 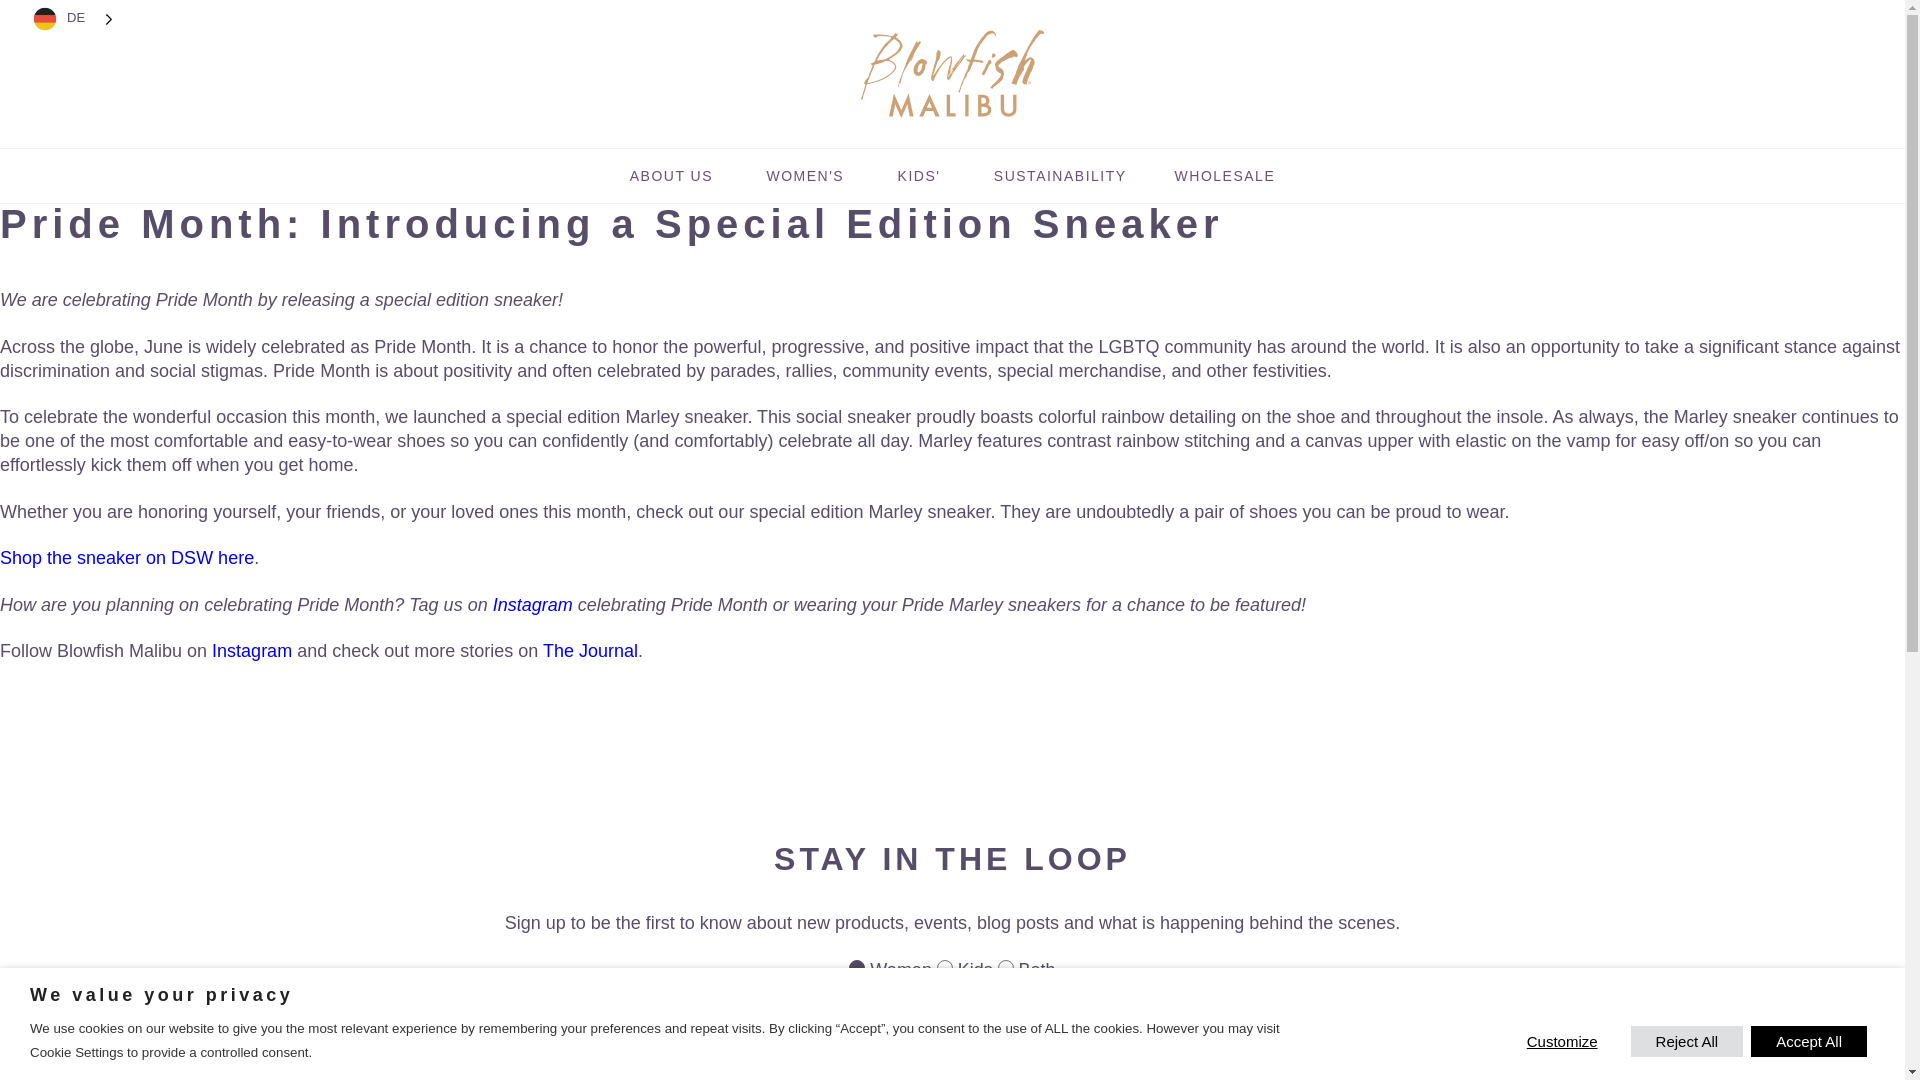 I want to click on Customize, so click(x=1562, y=1040).